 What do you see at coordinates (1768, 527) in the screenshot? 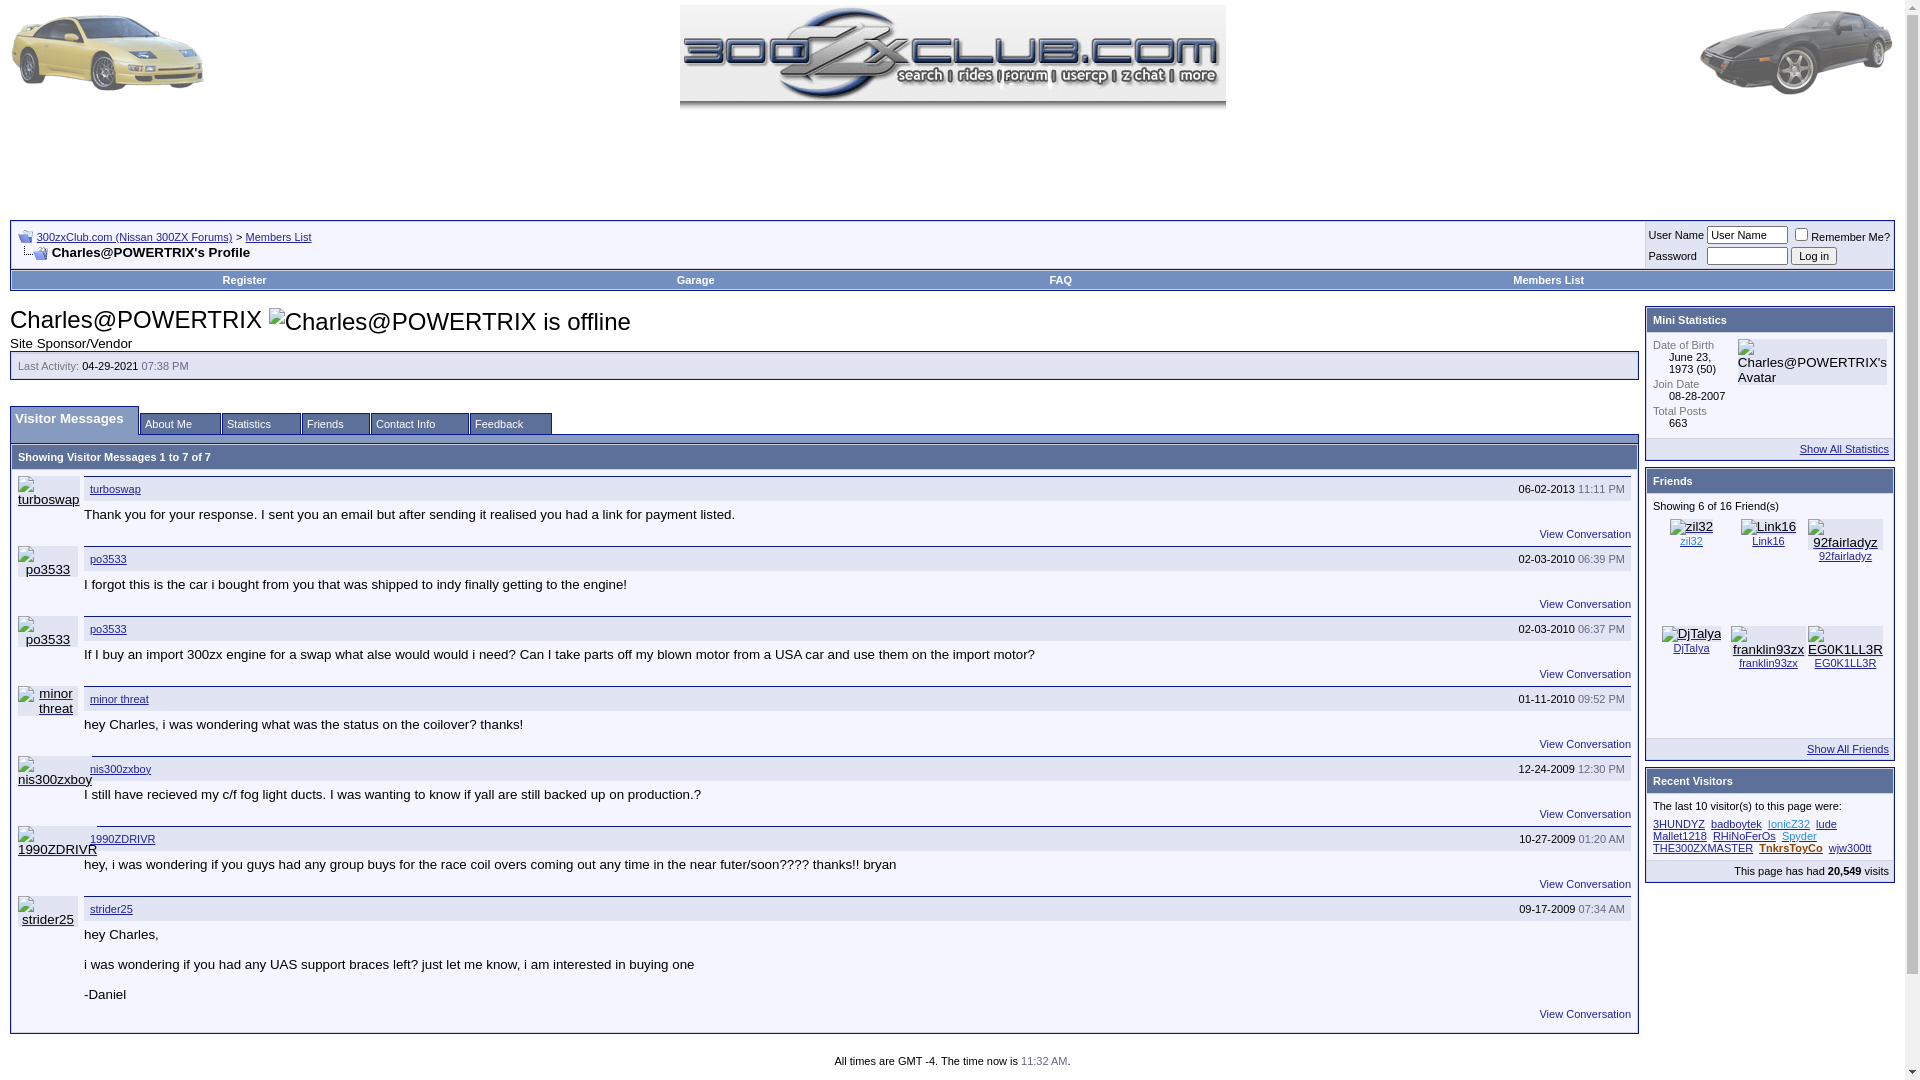
I see `Link16` at bounding box center [1768, 527].